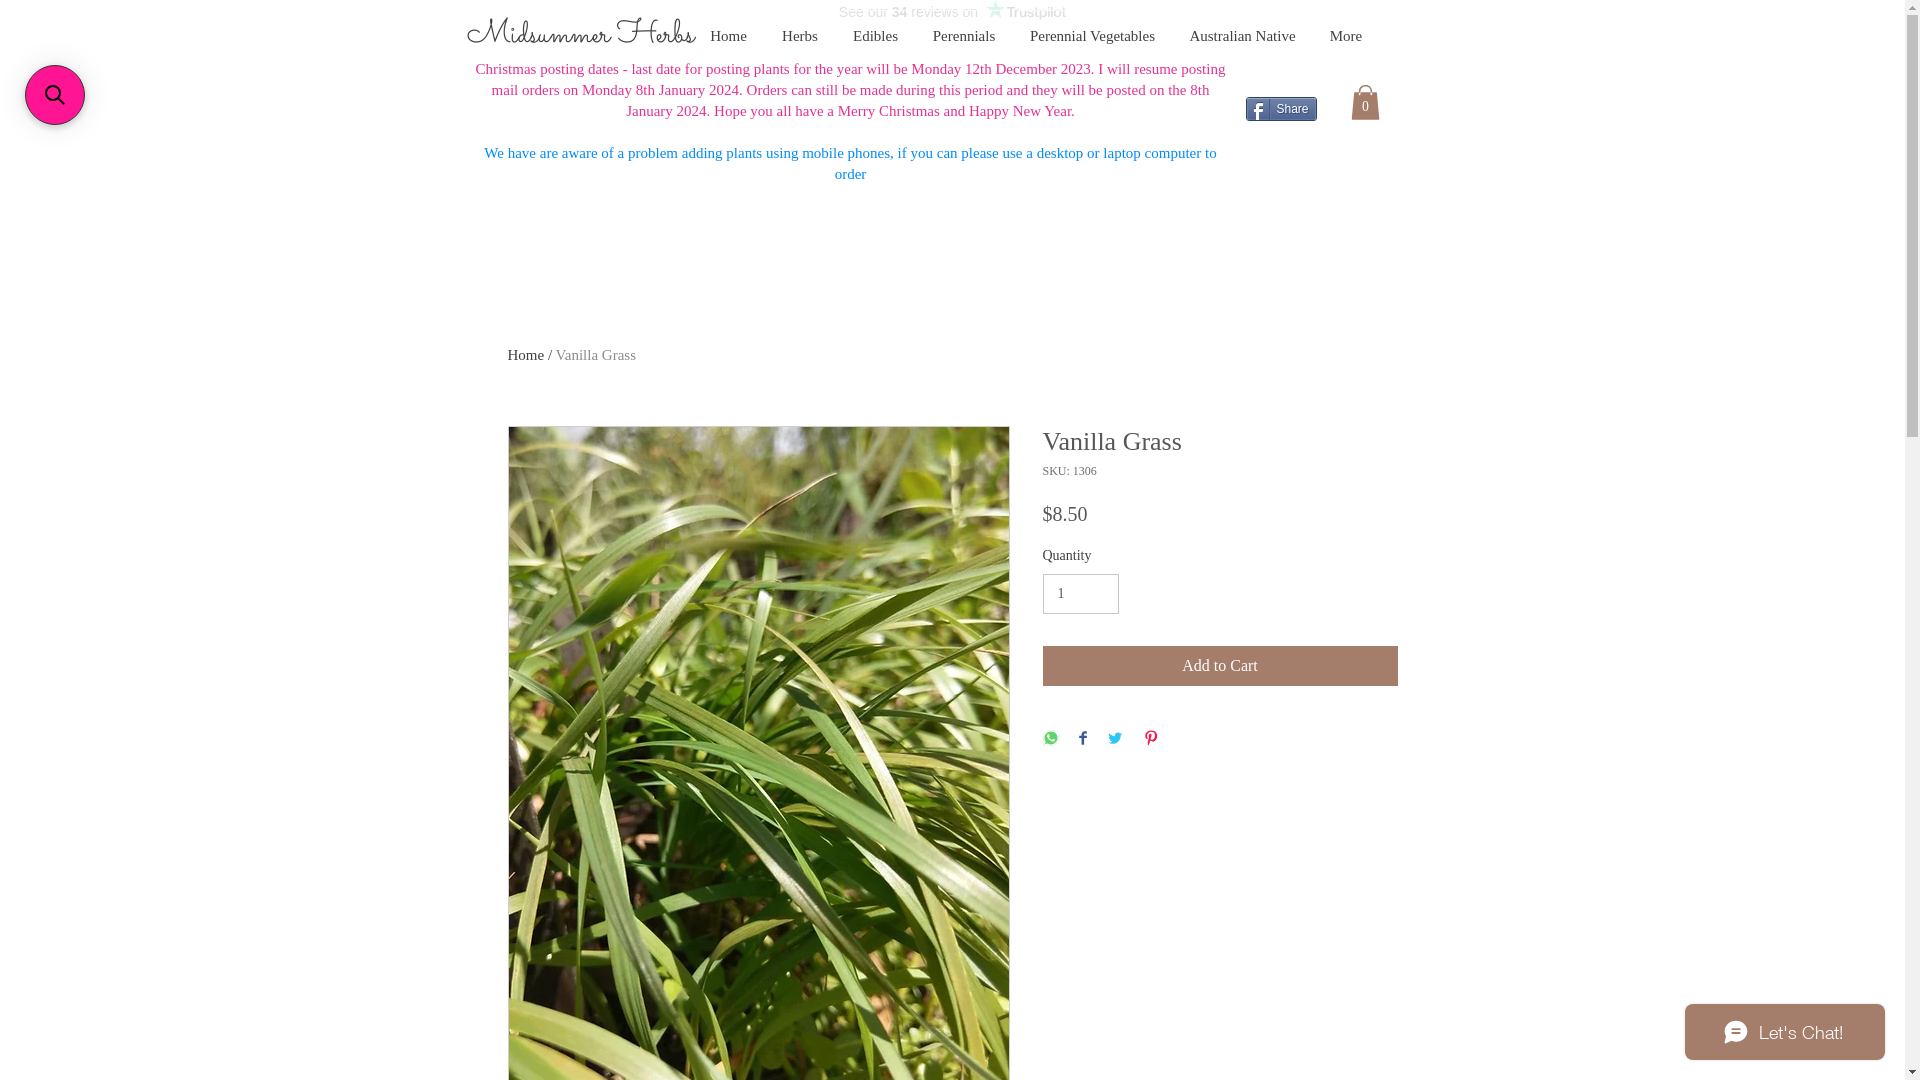  I want to click on Perennials, so click(964, 27).